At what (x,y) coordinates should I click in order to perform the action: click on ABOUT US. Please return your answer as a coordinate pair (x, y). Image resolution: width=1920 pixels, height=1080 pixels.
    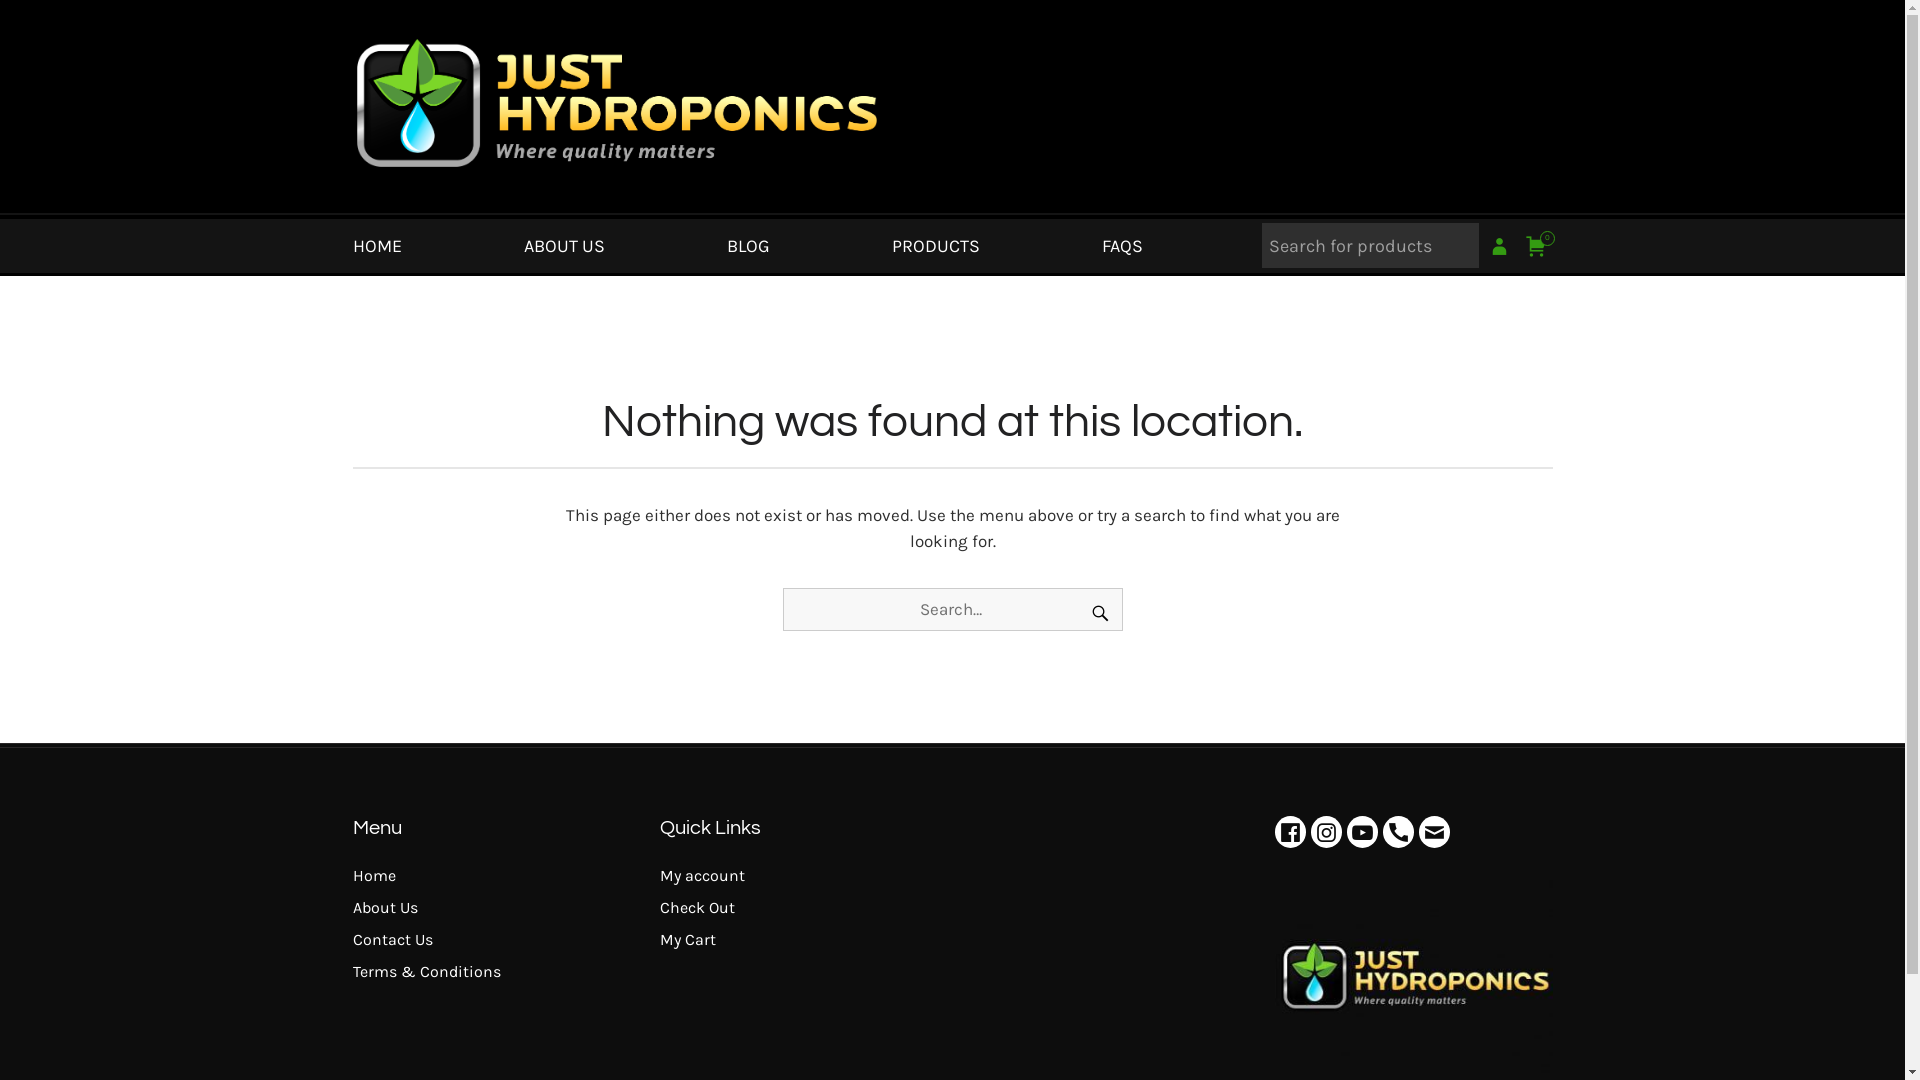
    Looking at the image, I should click on (564, 246).